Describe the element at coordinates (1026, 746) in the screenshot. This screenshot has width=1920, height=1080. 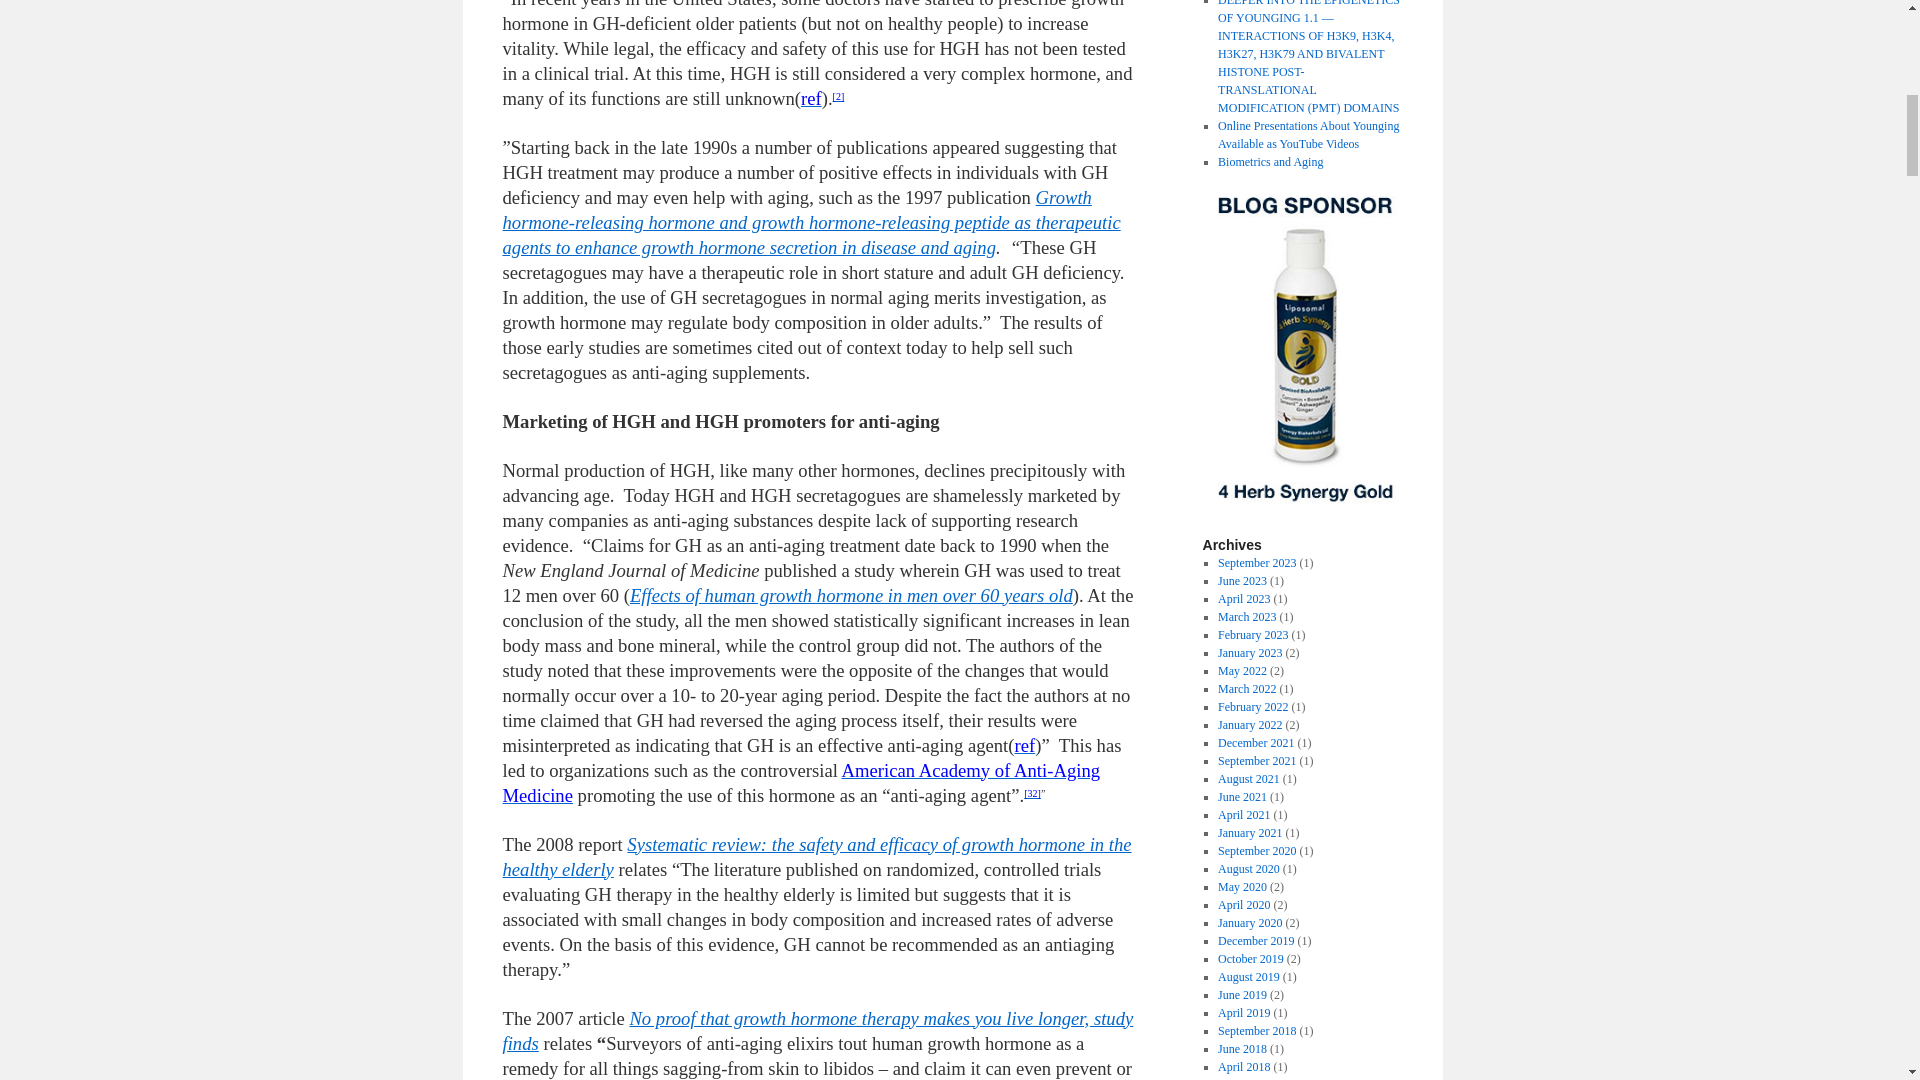
I see `ref` at that location.